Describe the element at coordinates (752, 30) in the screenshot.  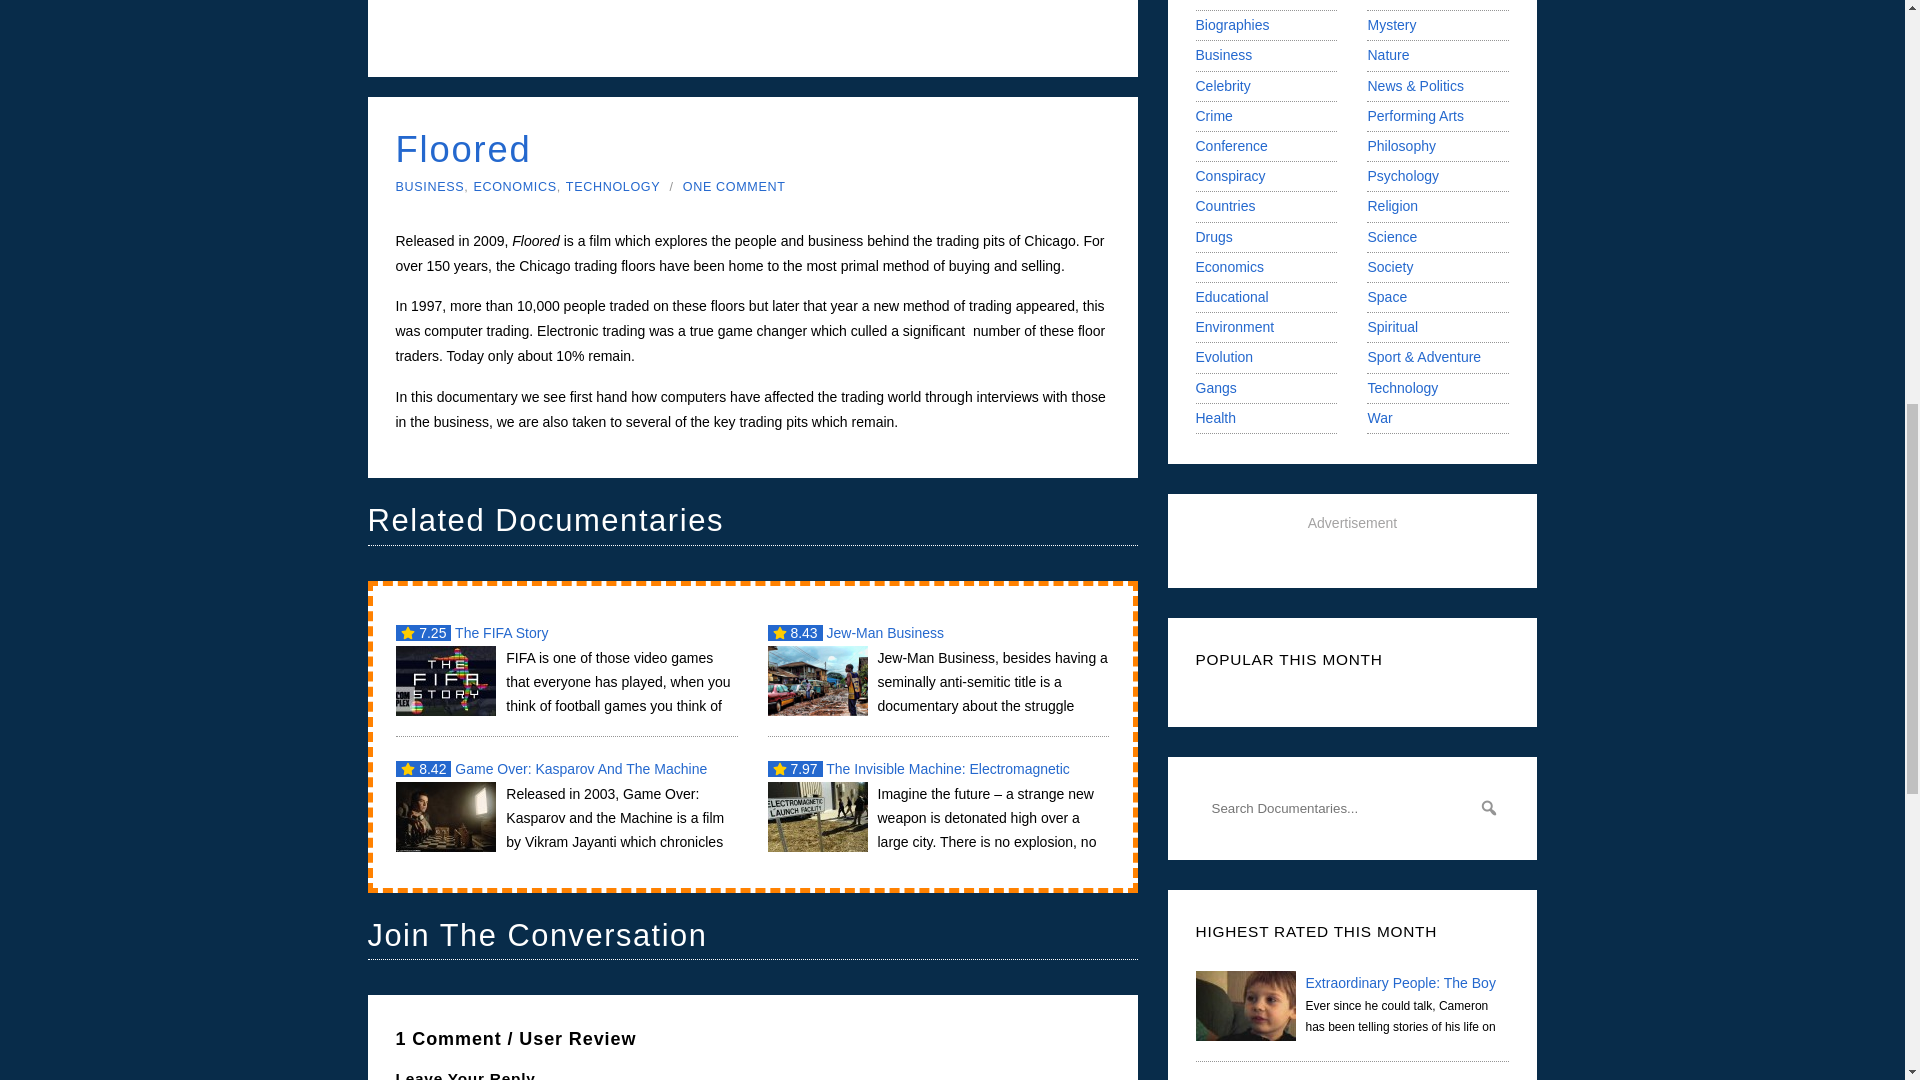
I see `Advertisement` at that location.